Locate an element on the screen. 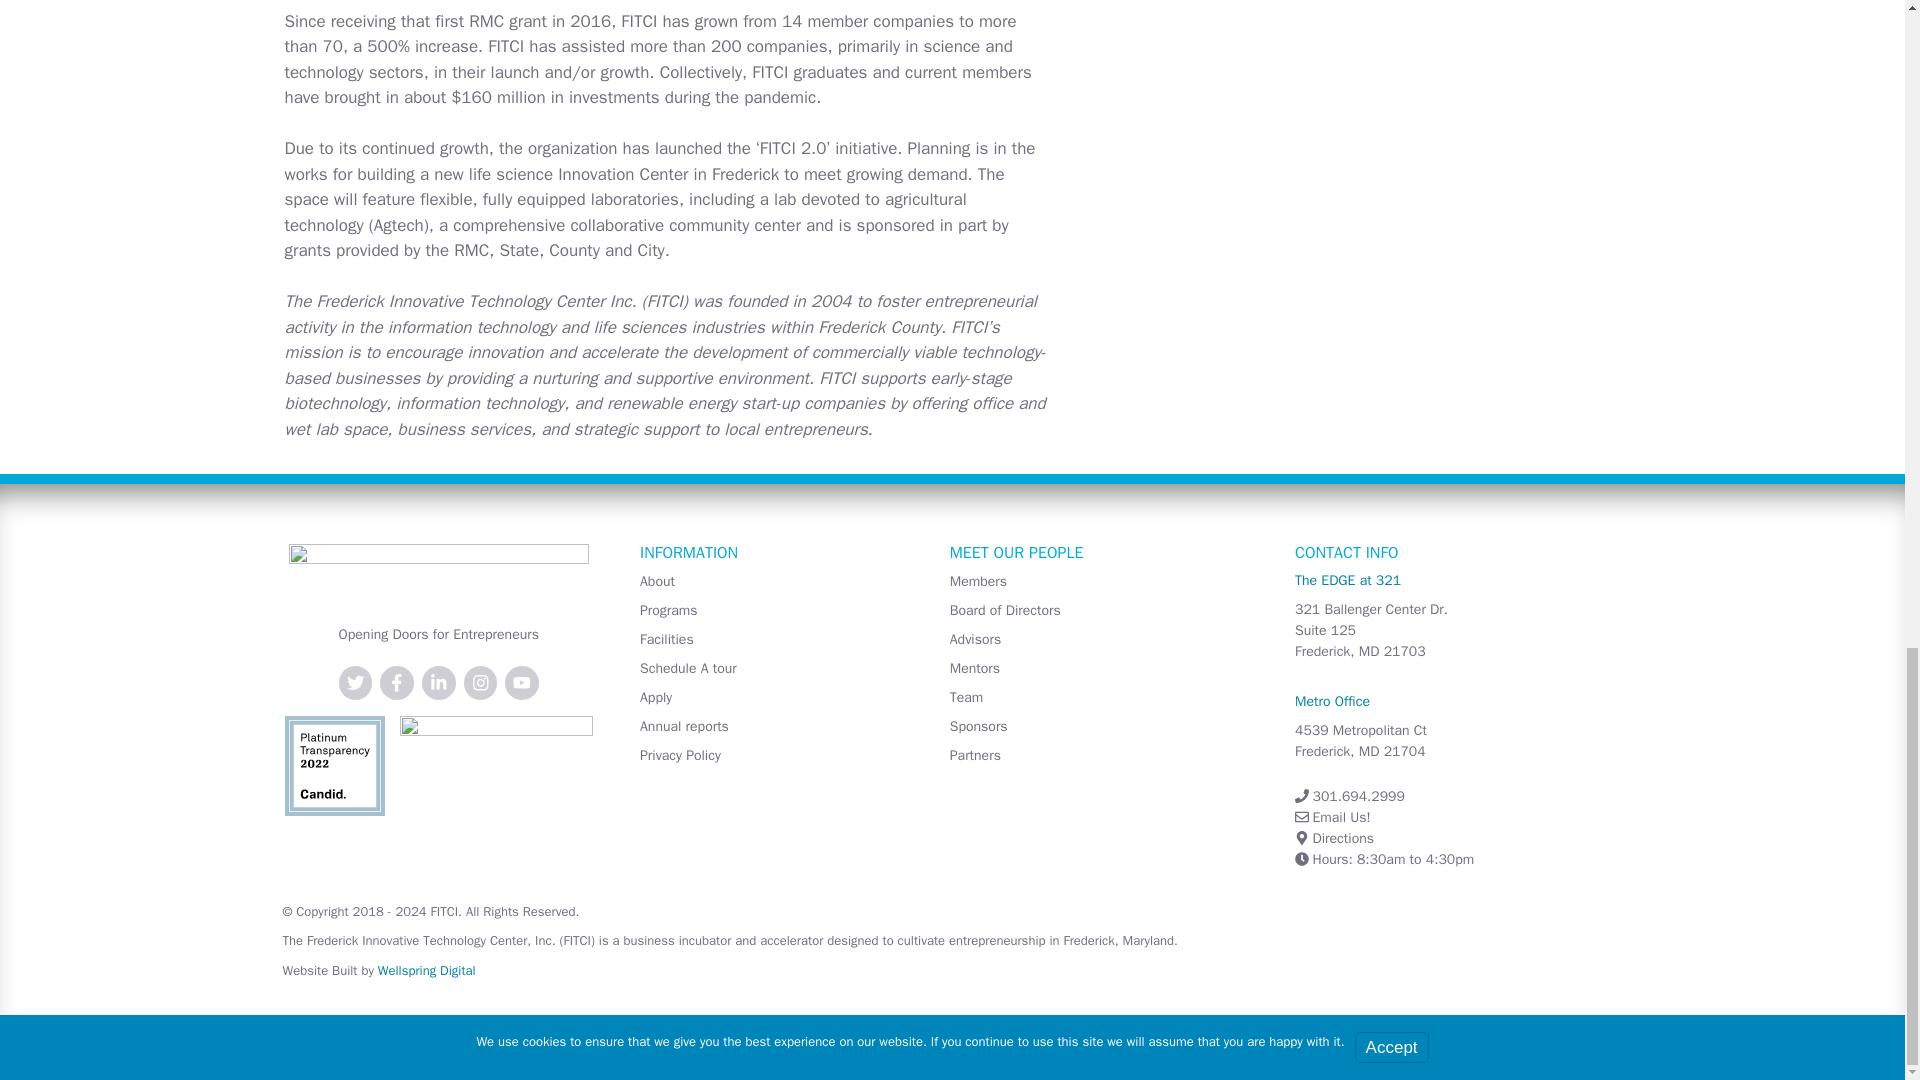  gximage2 is located at coordinates (334, 766).